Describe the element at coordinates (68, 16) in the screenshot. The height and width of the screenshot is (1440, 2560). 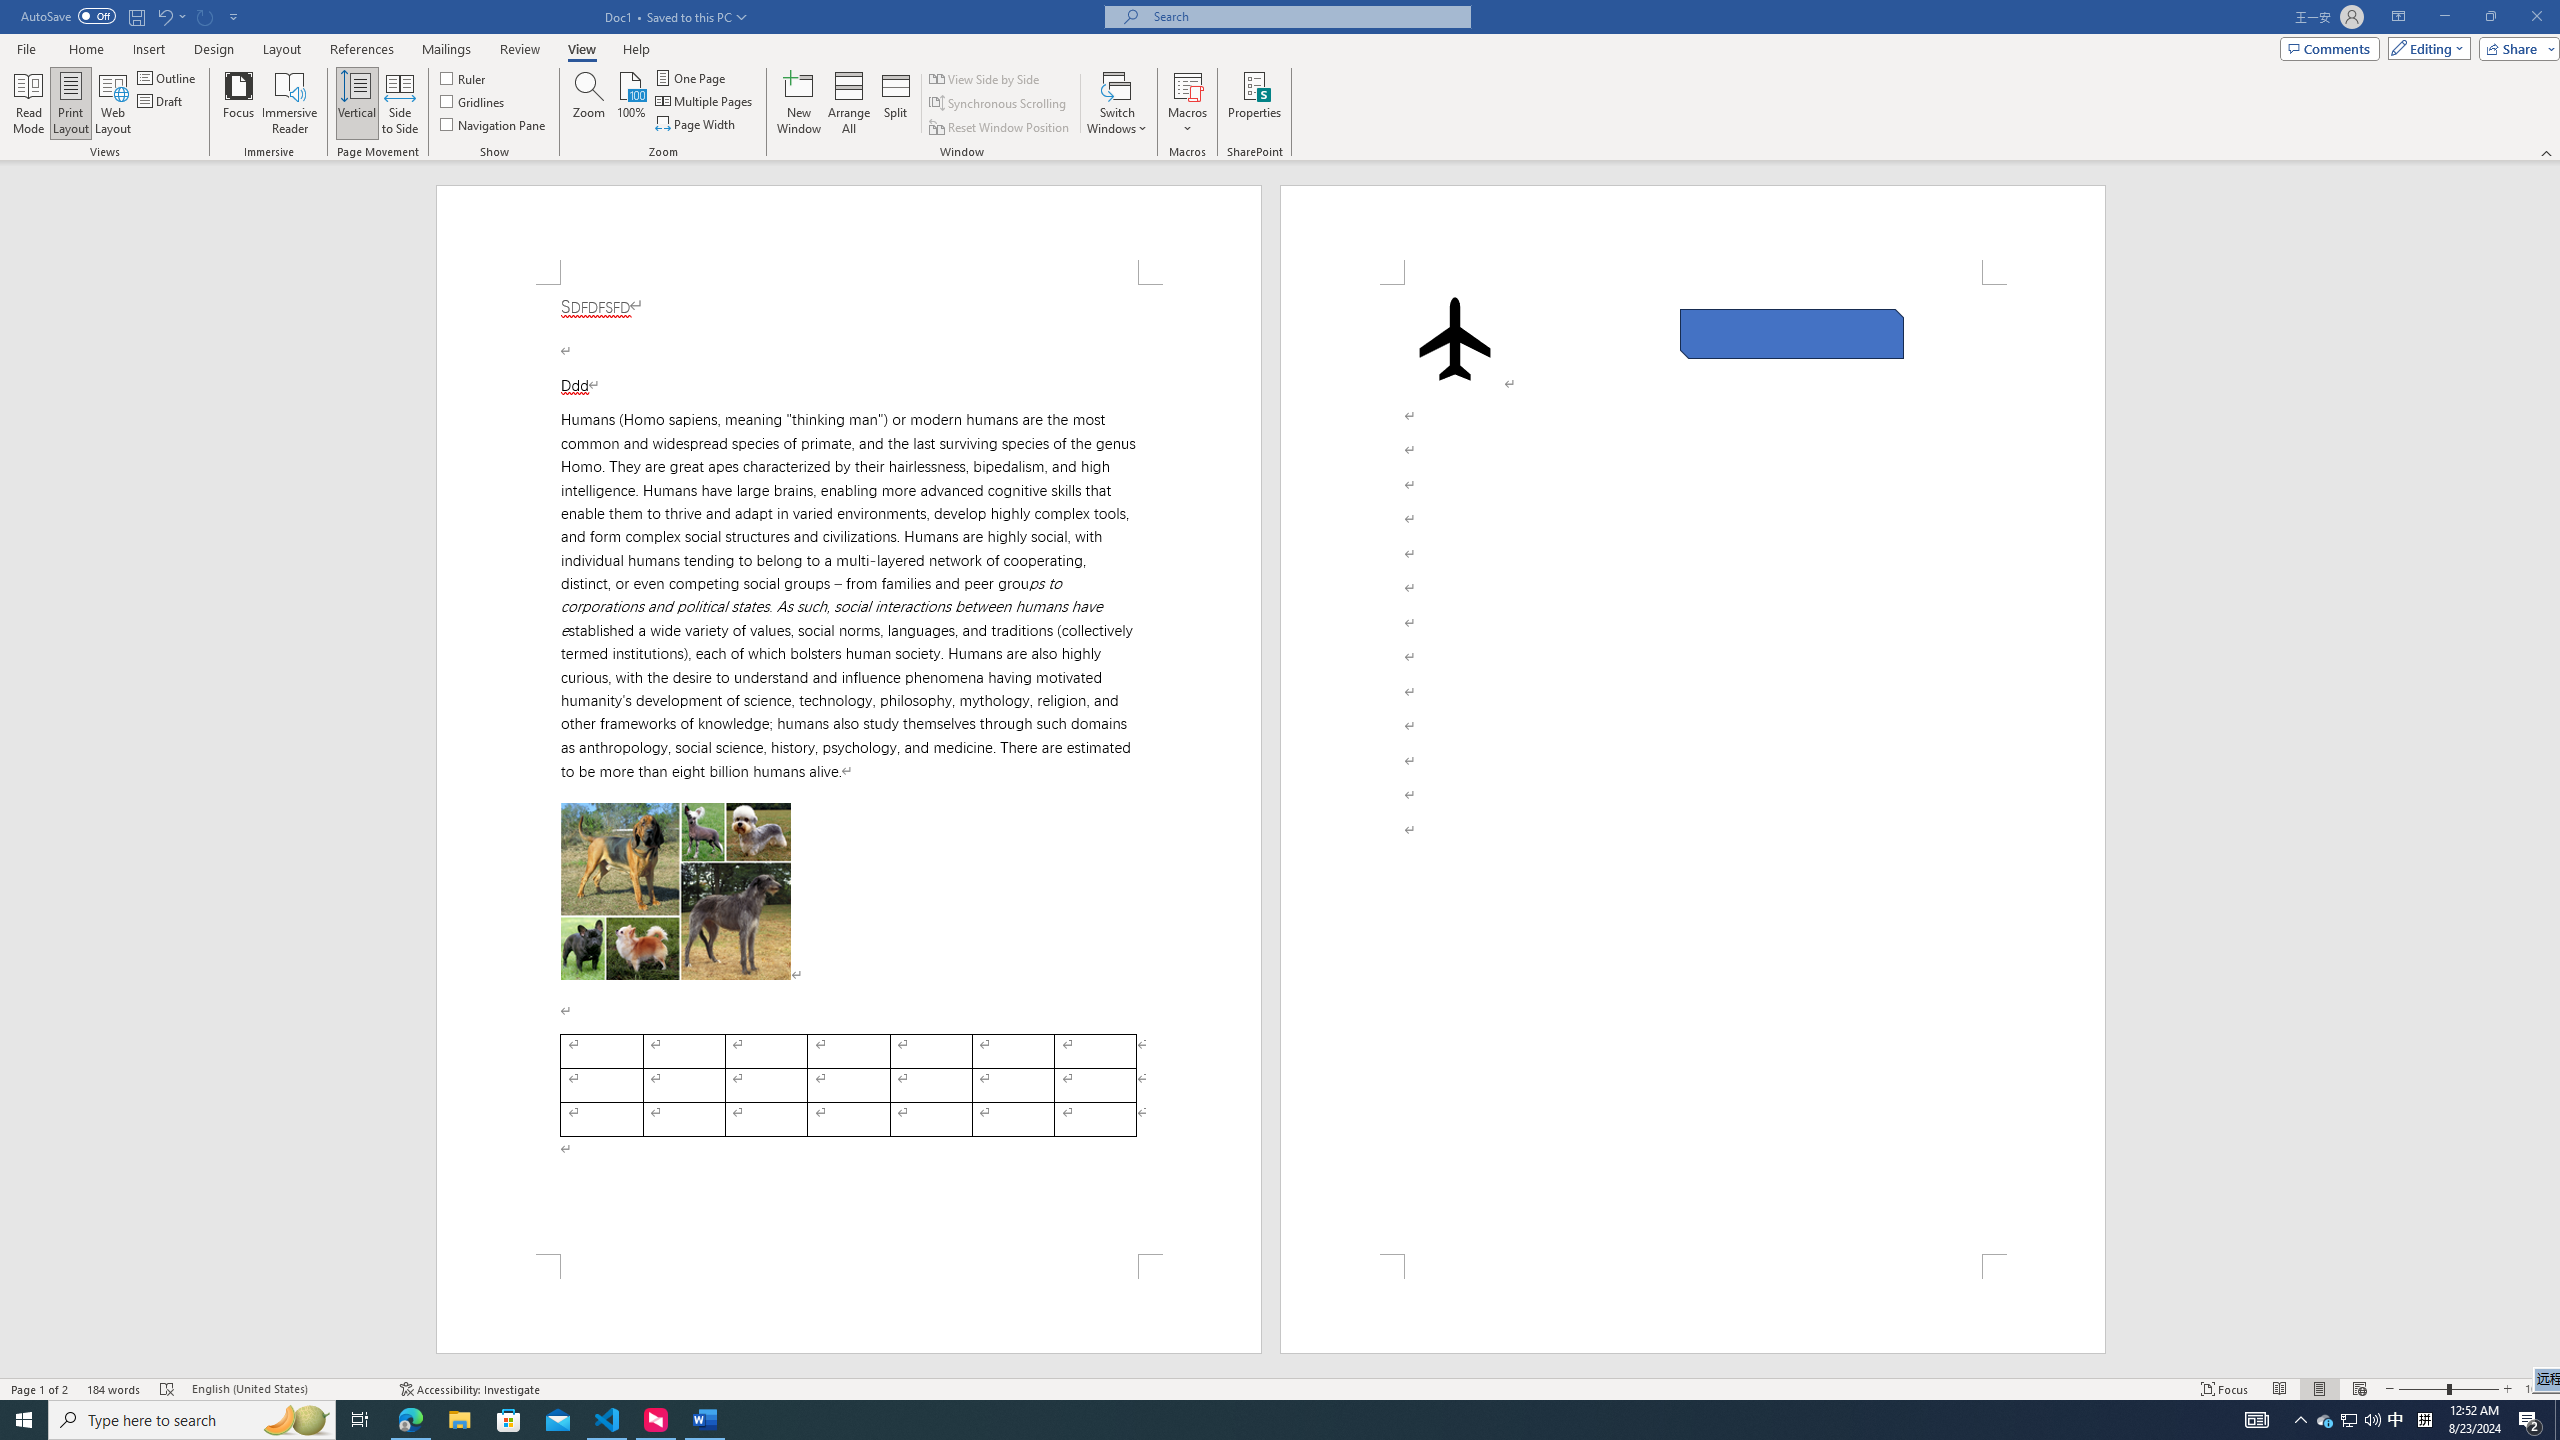
I see `AutoSave` at that location.